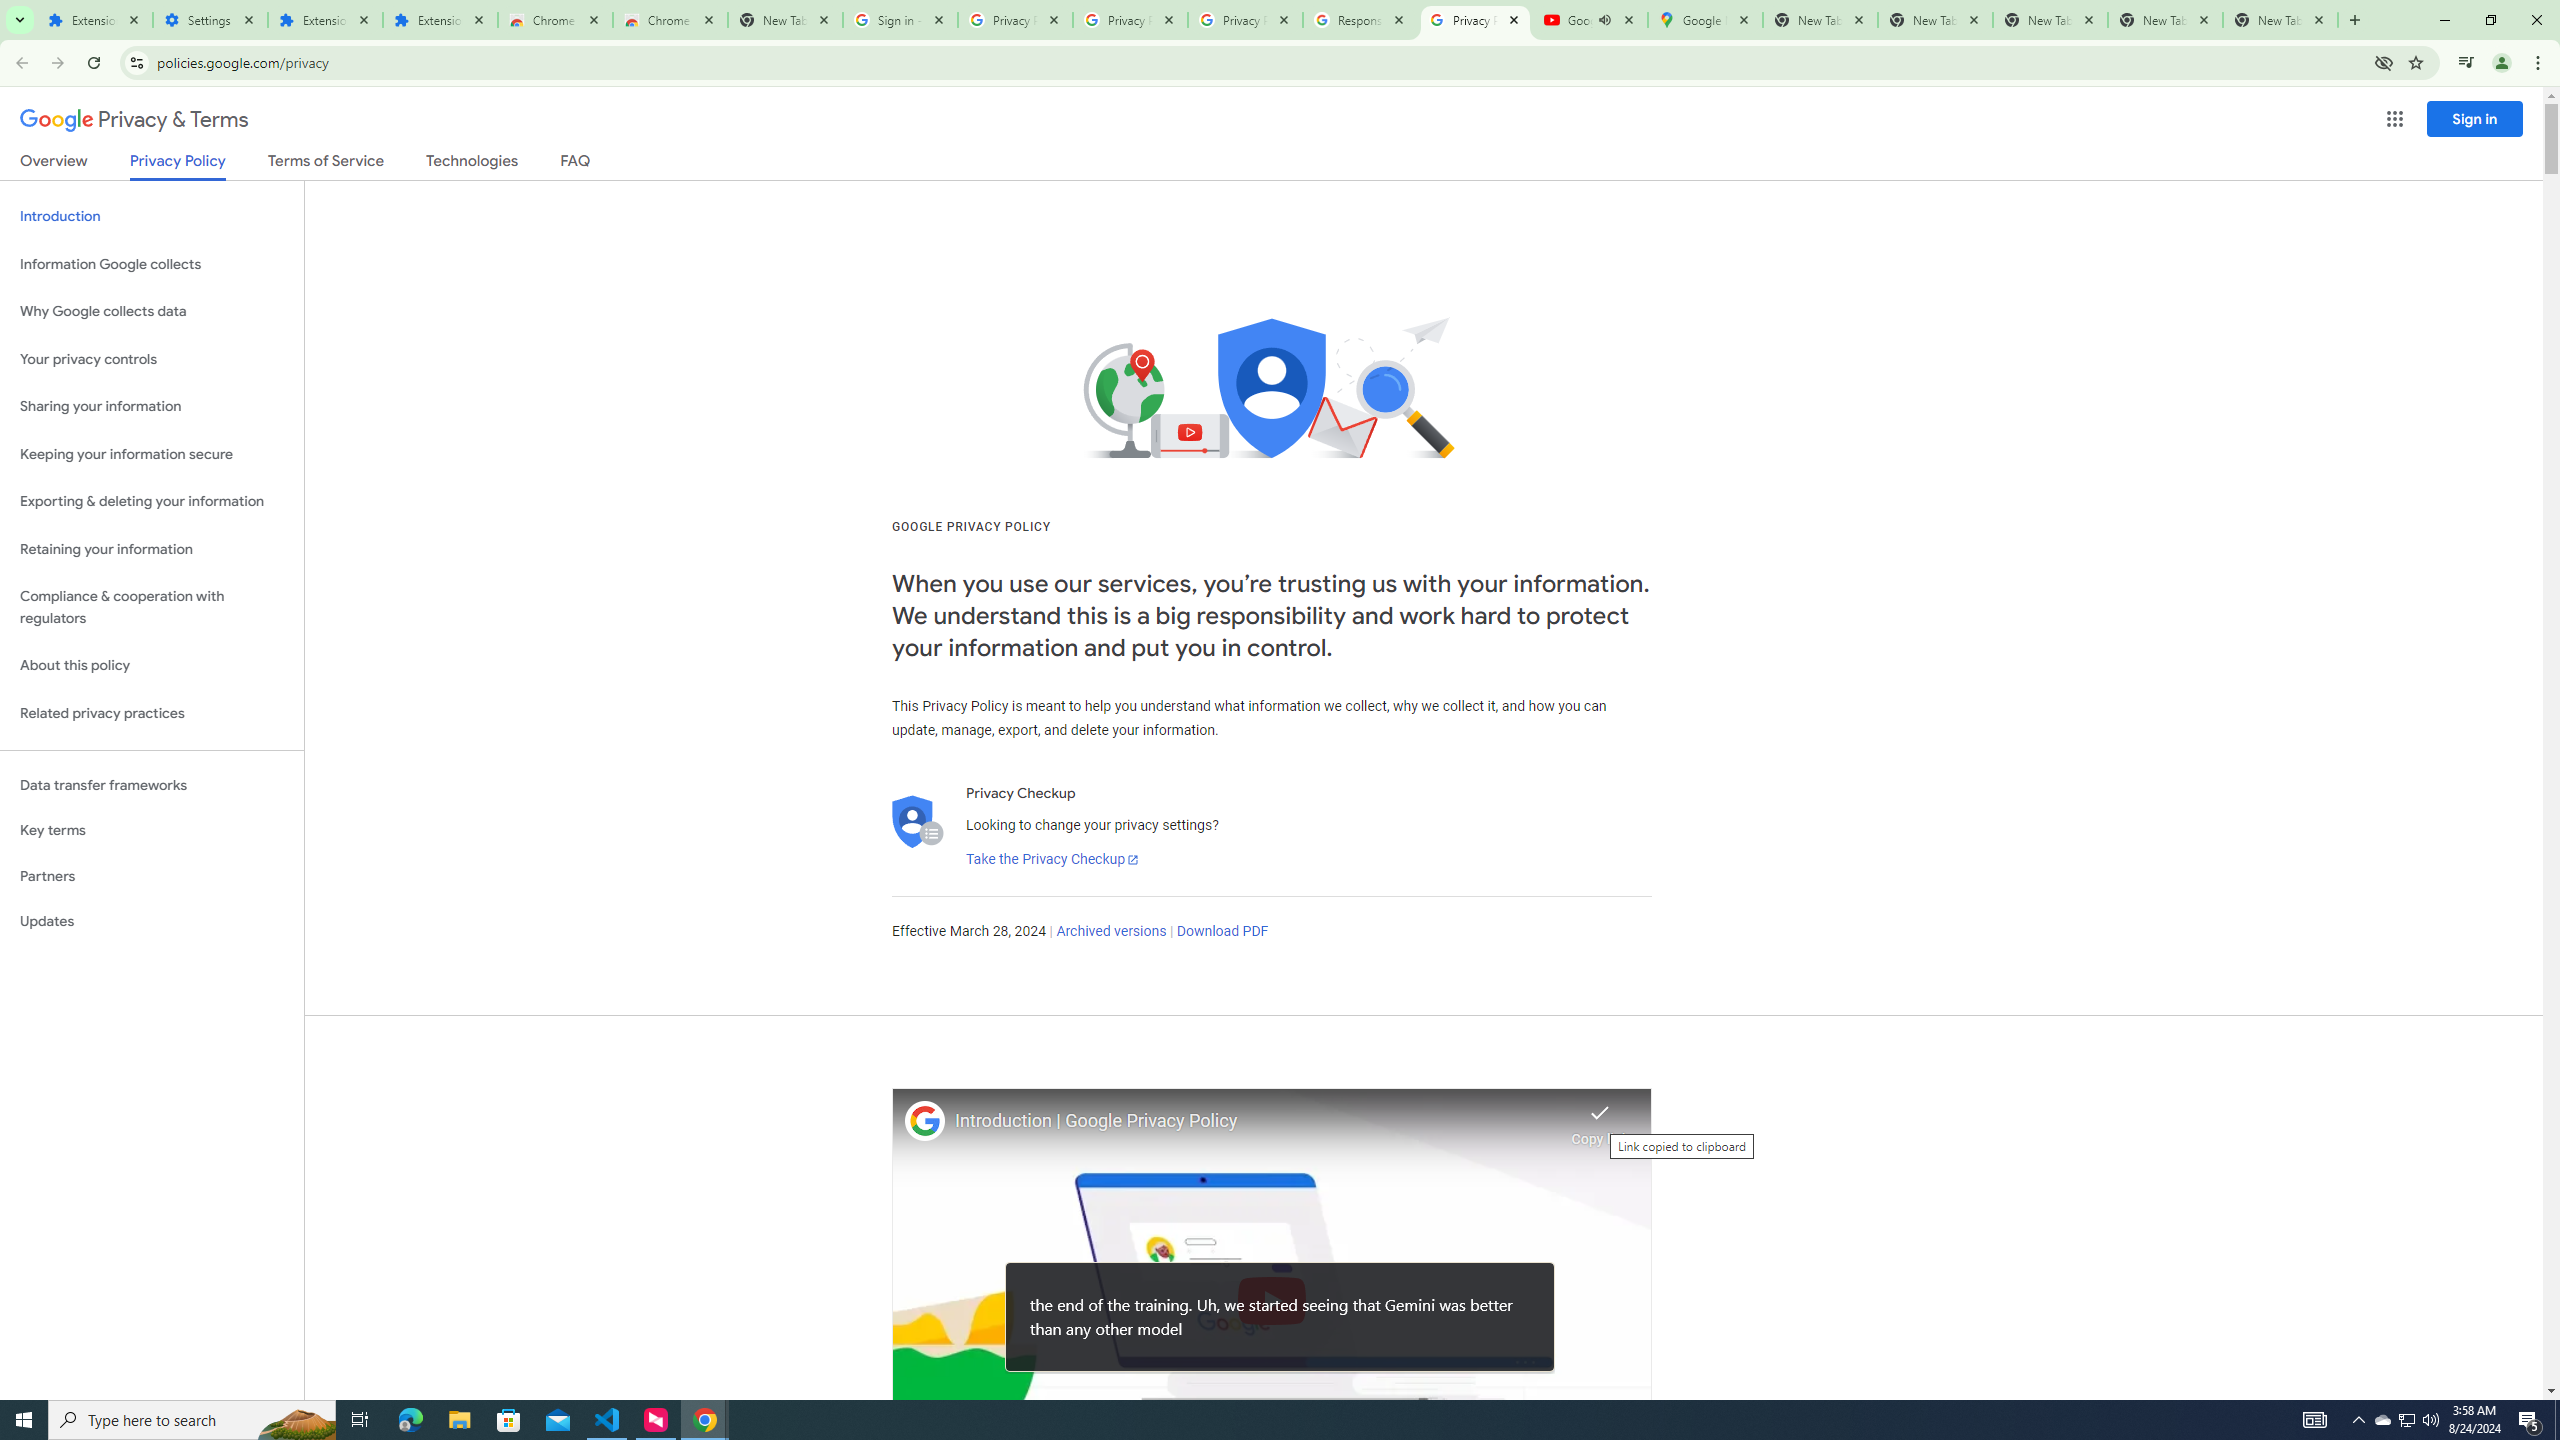  I want to click on Exporting & deleting your information, so click(152, 502).